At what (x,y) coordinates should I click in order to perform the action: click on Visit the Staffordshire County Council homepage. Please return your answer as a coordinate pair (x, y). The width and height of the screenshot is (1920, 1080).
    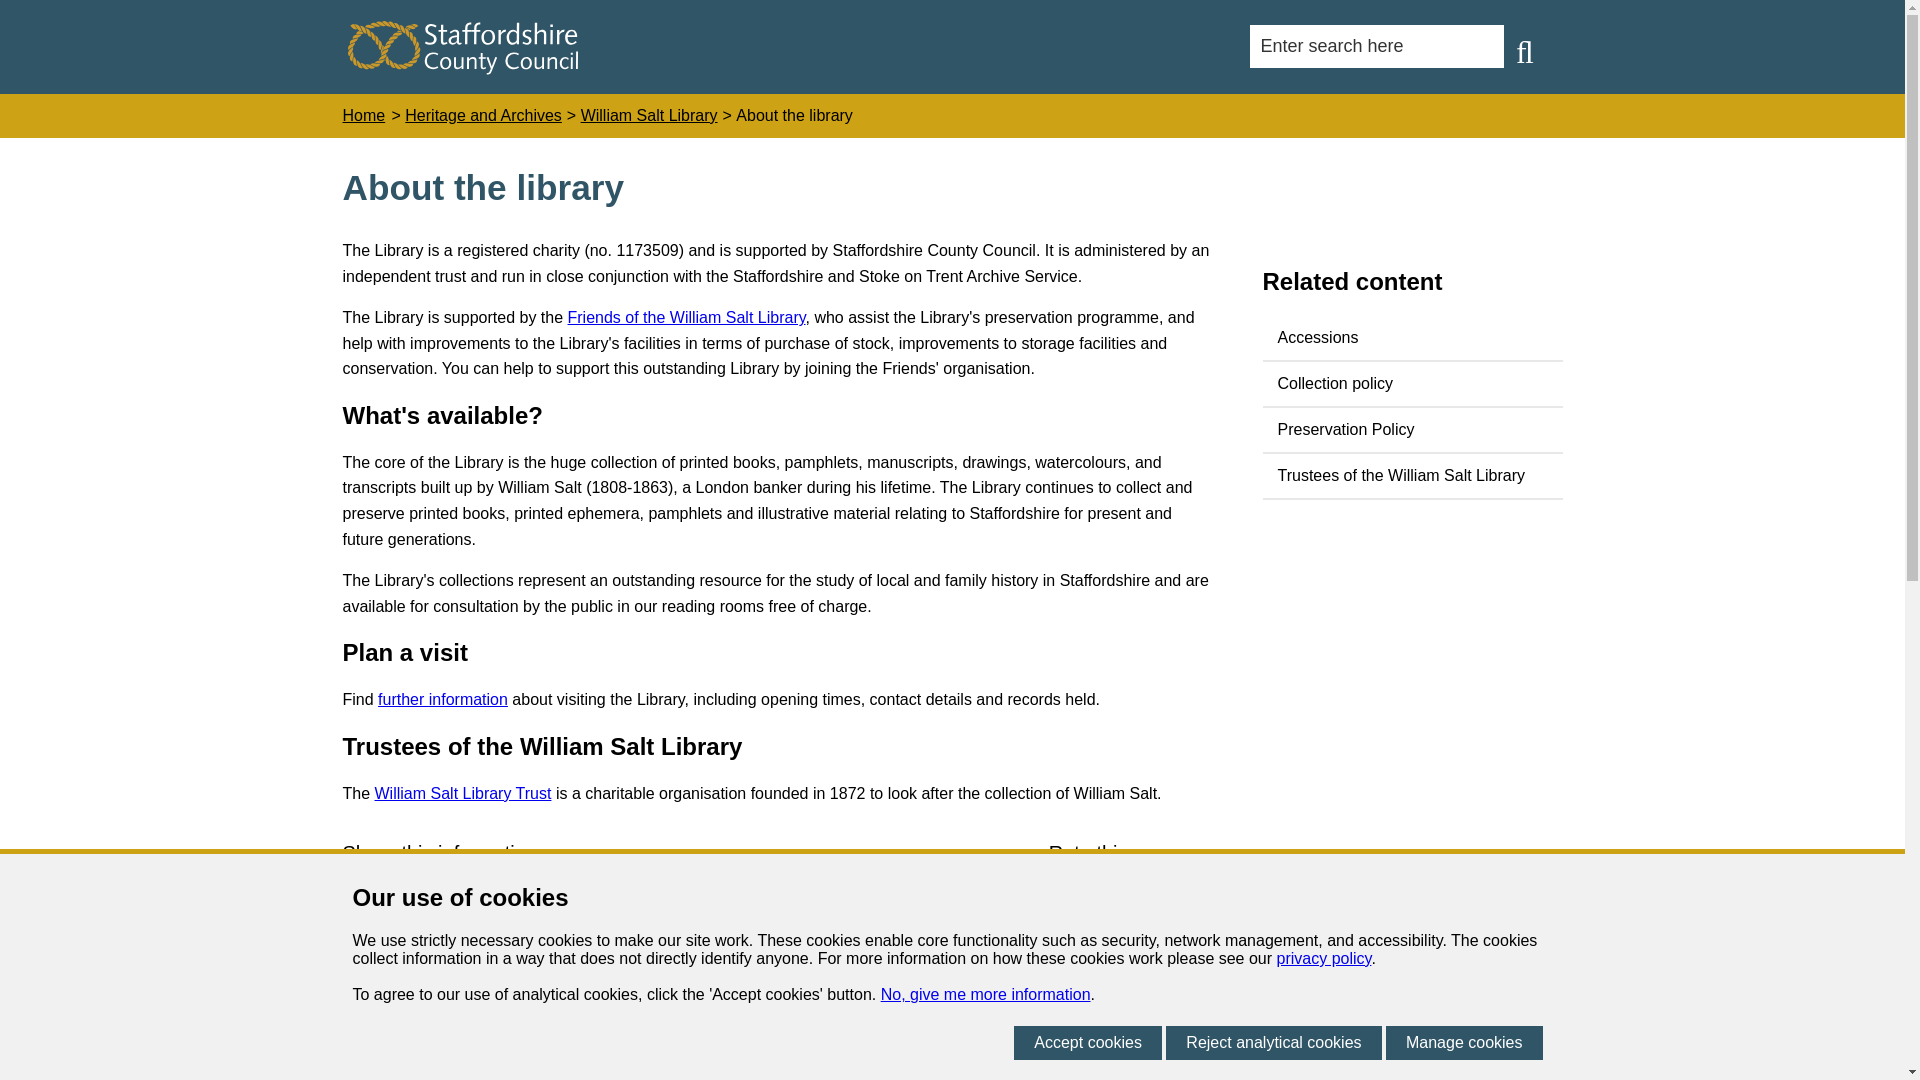
    Looking at the image, I should click on (462, 68).